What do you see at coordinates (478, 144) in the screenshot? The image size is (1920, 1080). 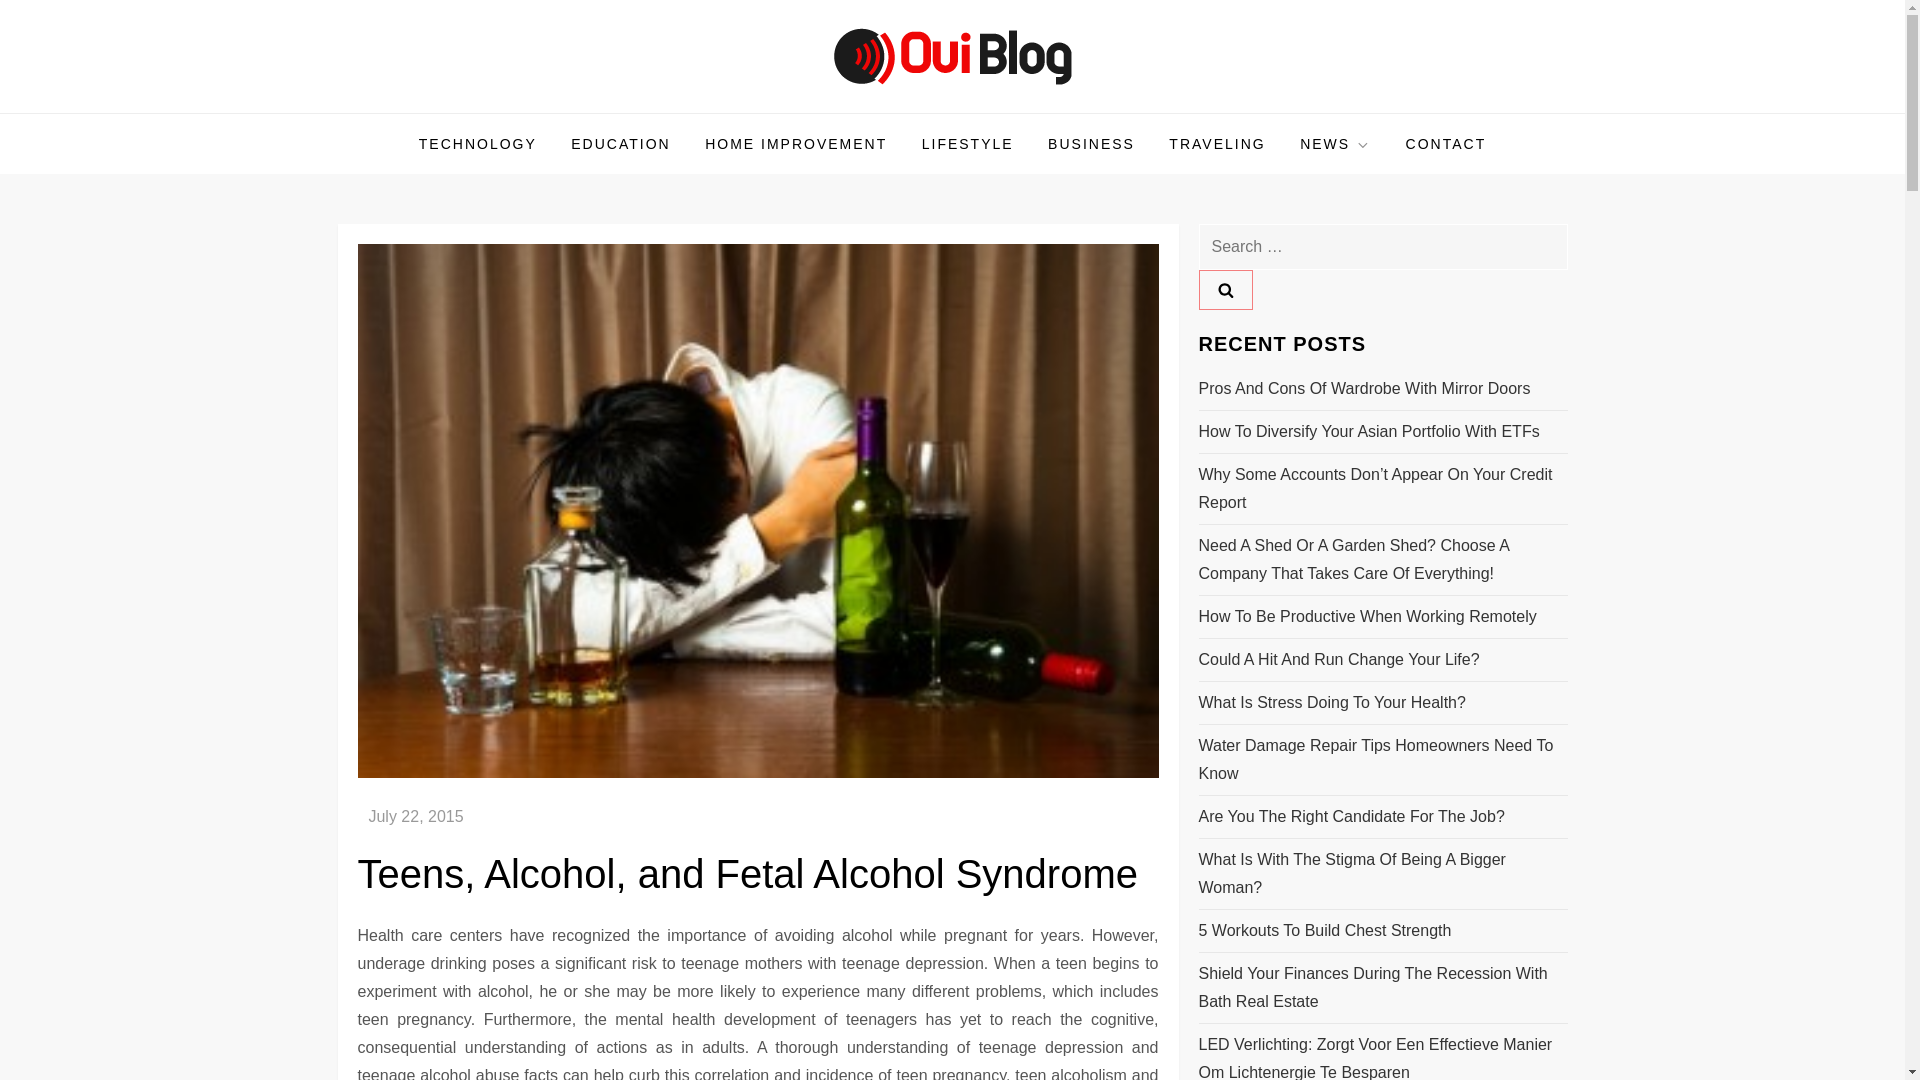 I see `TECHNOLOGY` at bounding box center [478, 144].